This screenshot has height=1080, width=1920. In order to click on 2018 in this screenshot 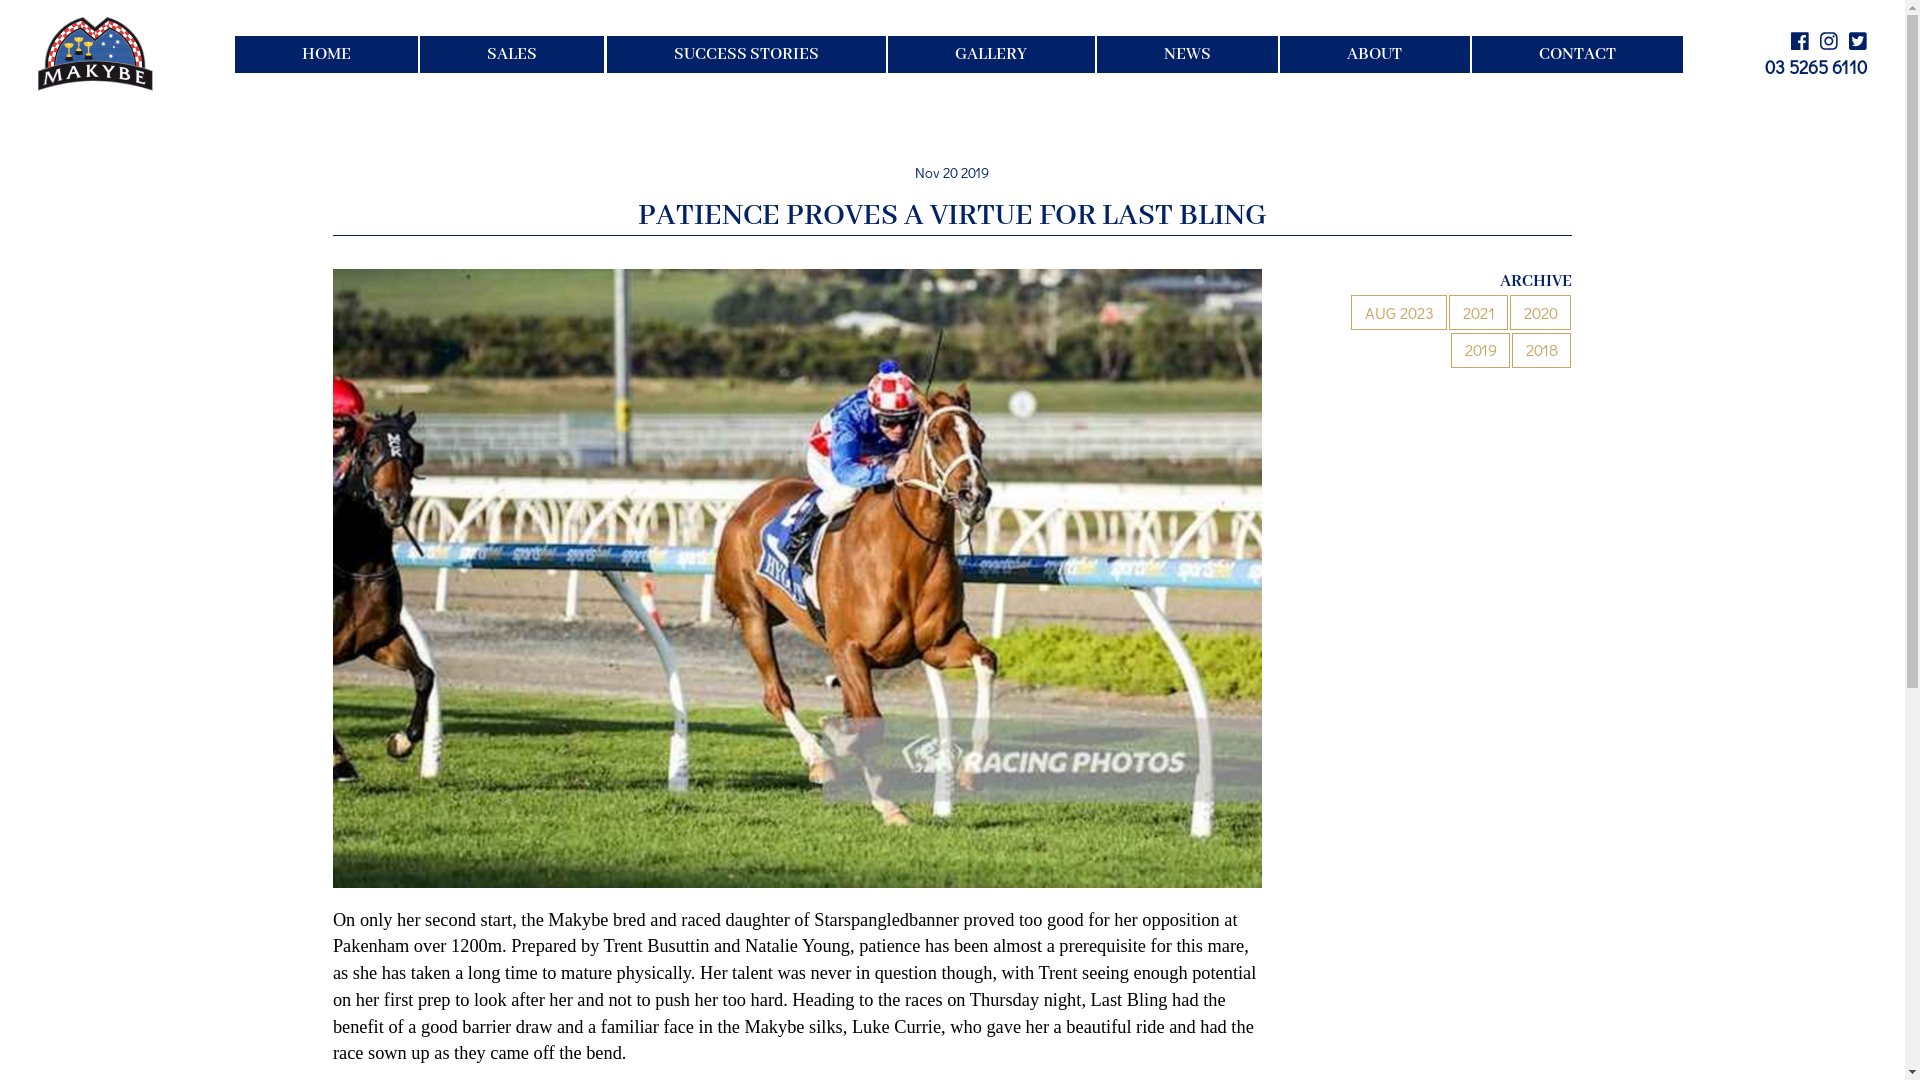, I will do `click(1542, 350)`.